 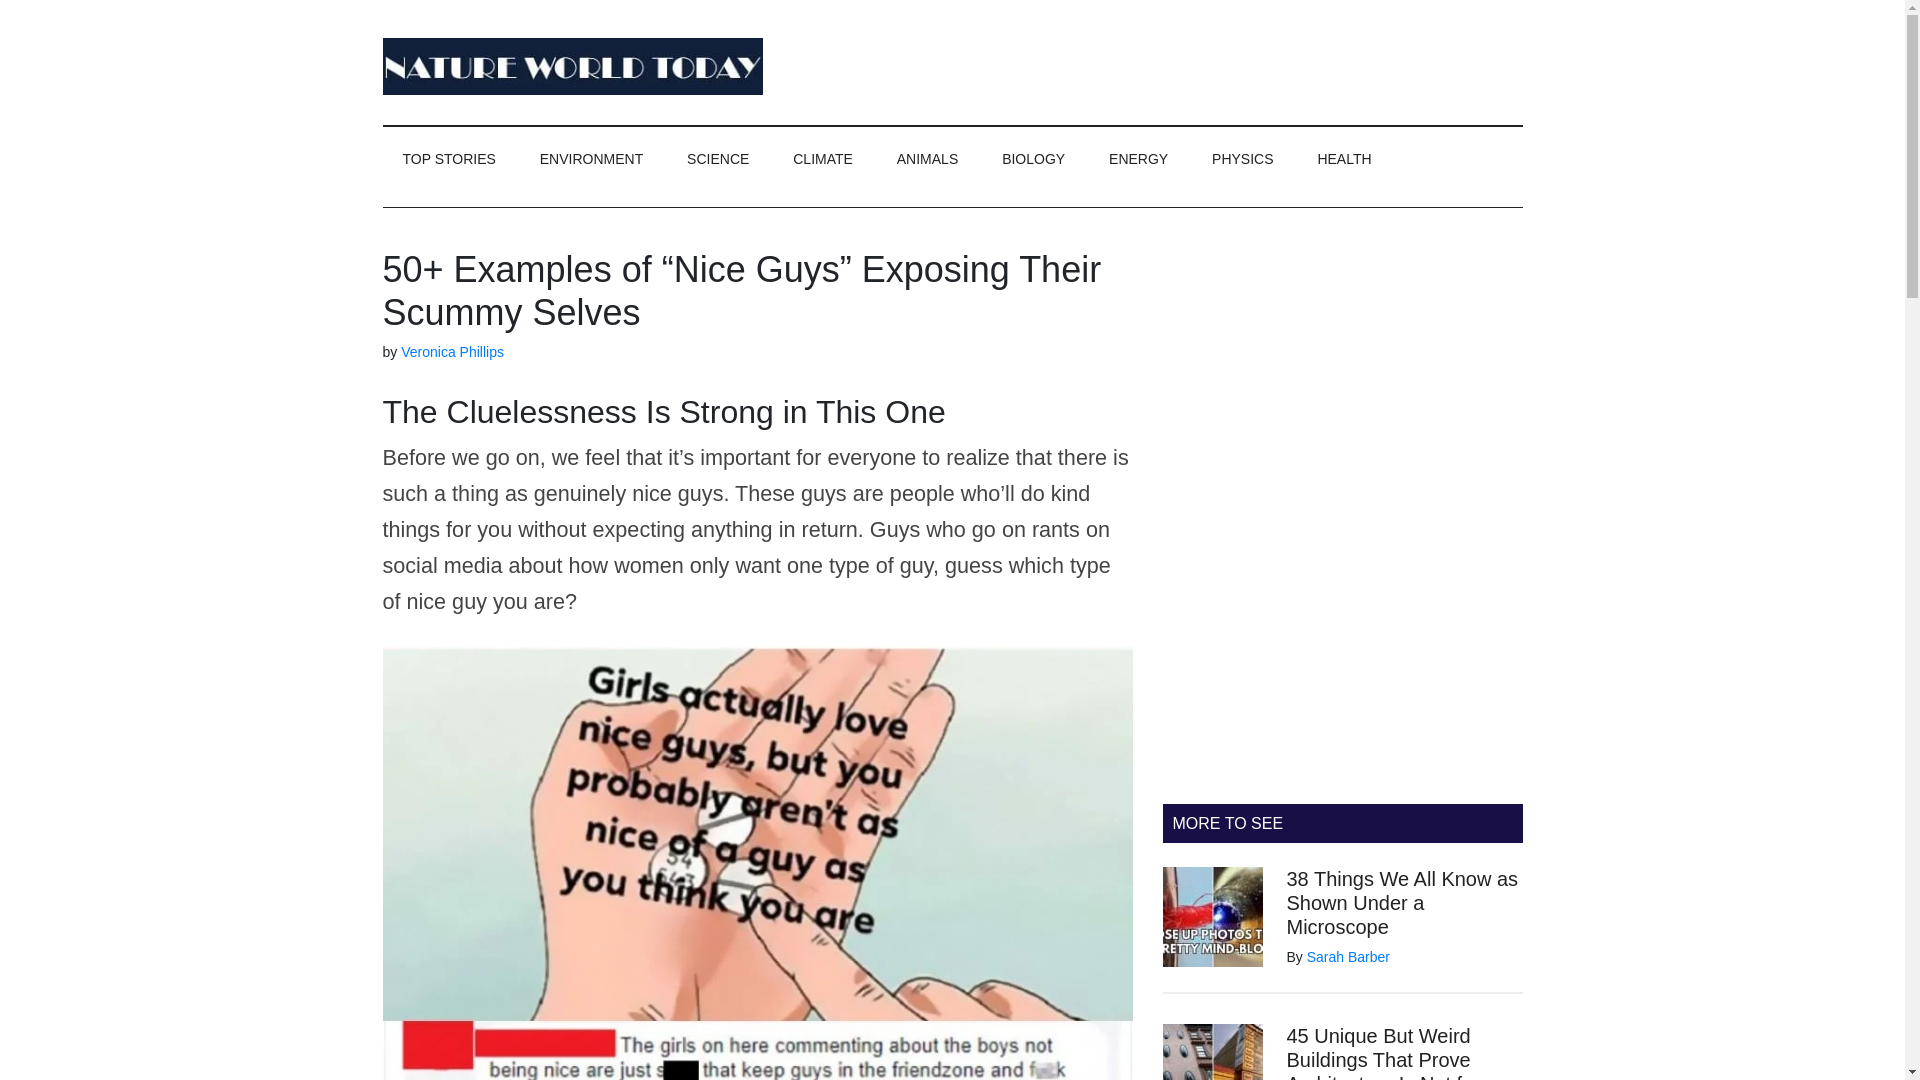 I want to click on BIOLOGY, so click(x=1032, y=159).